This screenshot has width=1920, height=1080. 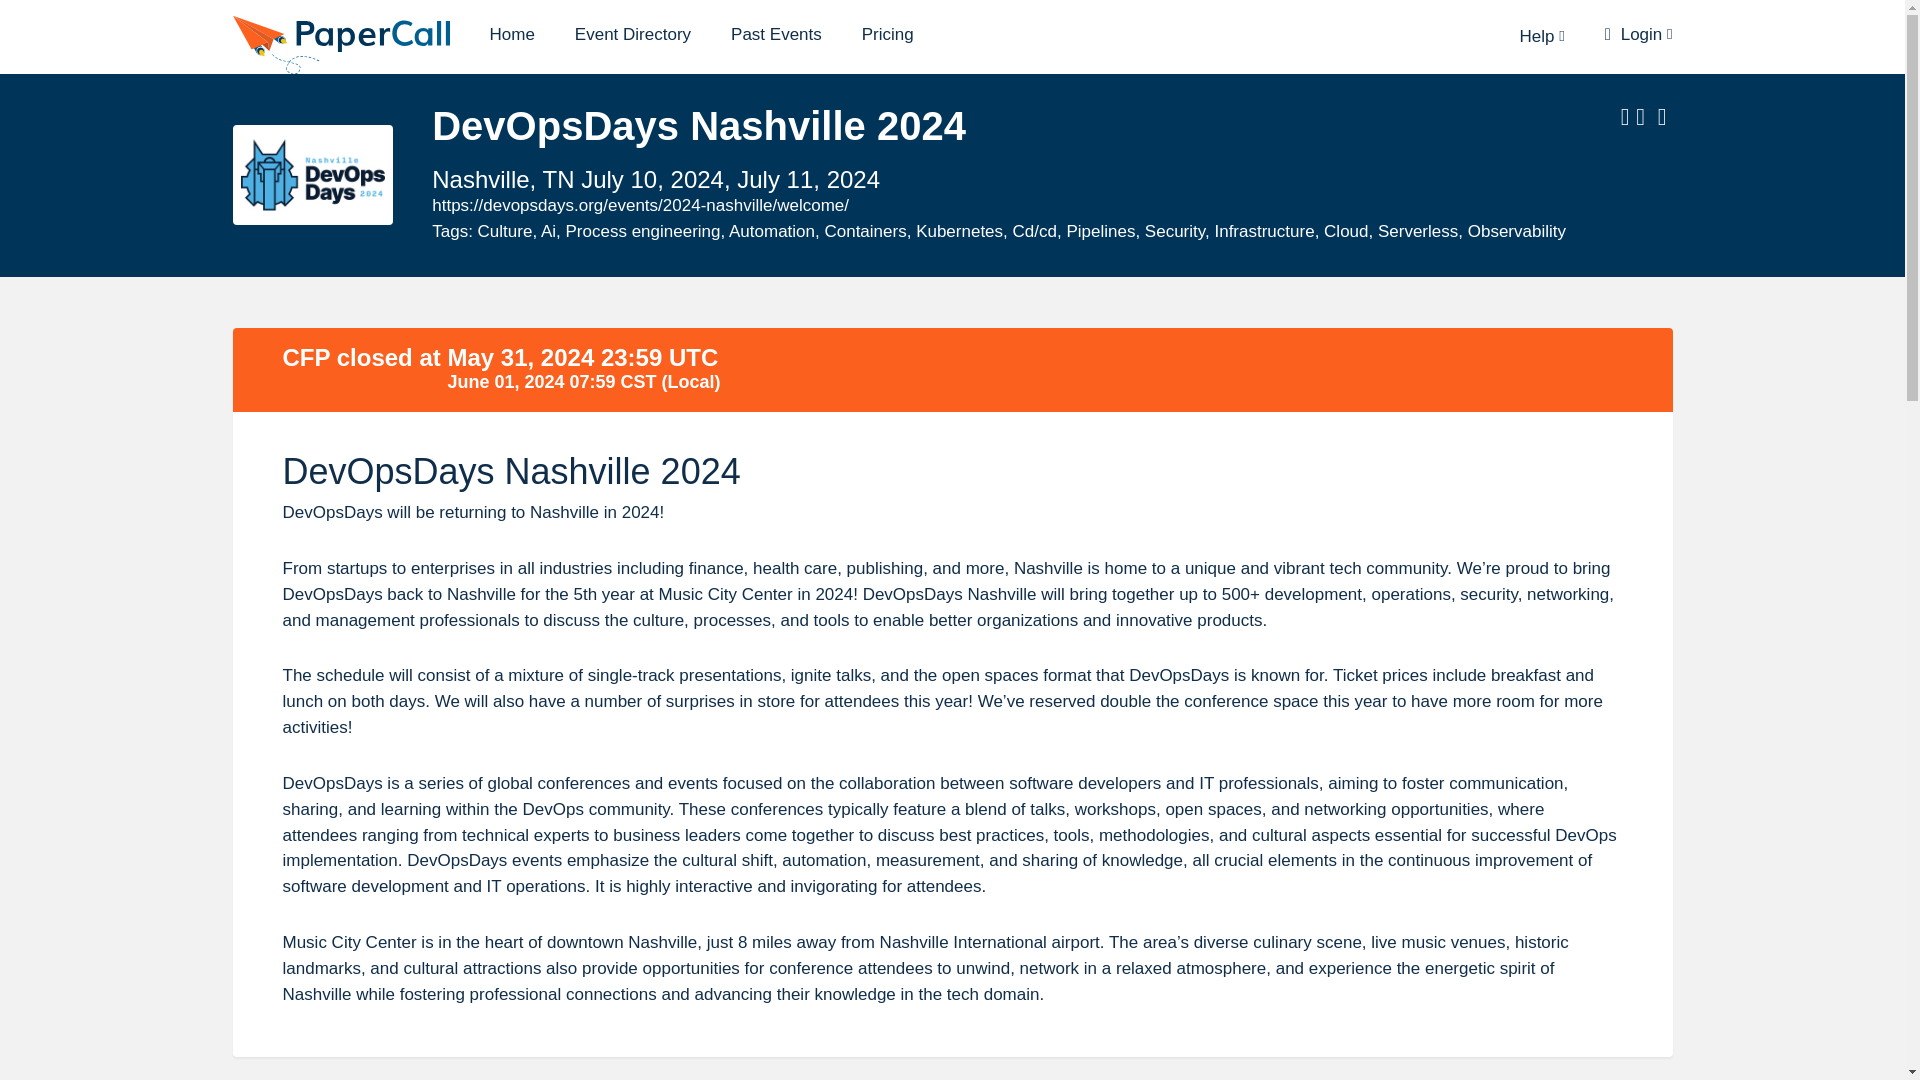 What do you see at coordinates (864, 231) in the screenshot?
I see `Containers` at bounding box center [864, 231].